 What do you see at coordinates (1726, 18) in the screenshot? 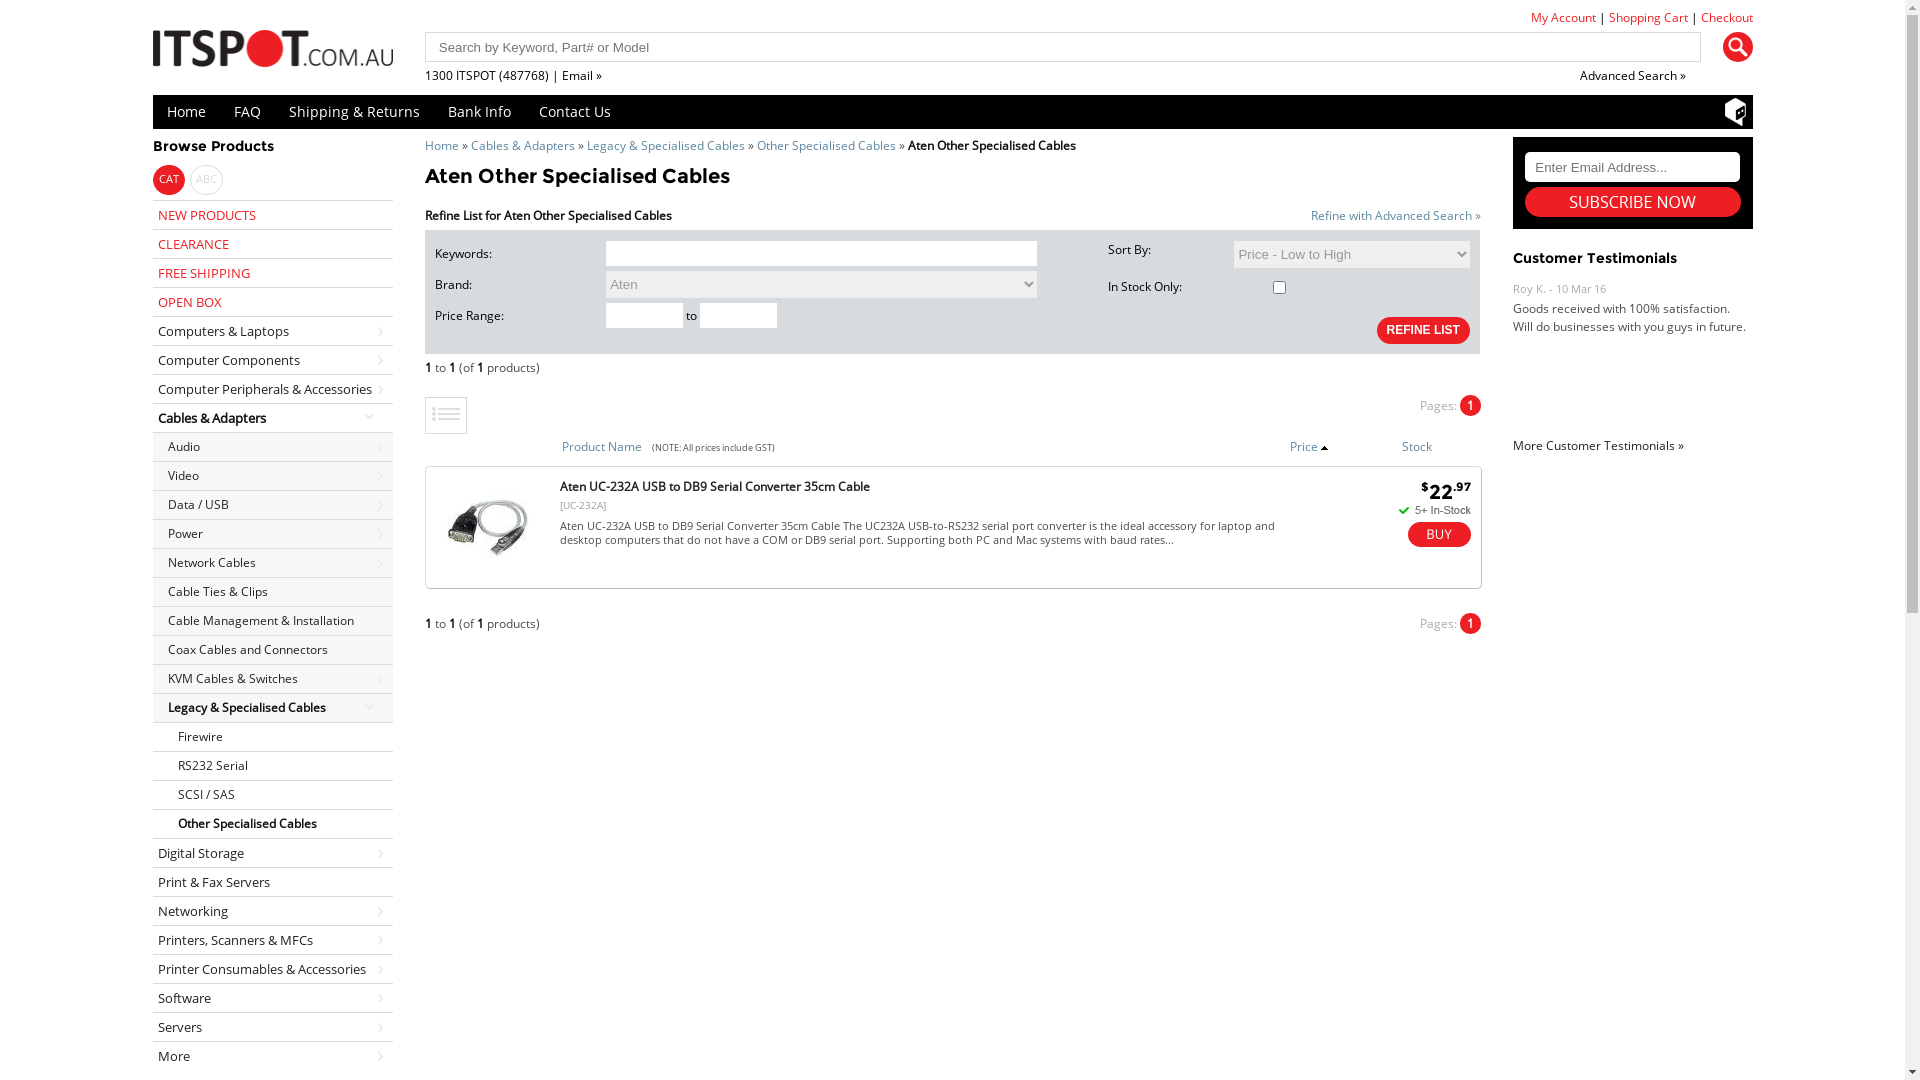
I see `Checkout` at bounding box center [1726, 18].